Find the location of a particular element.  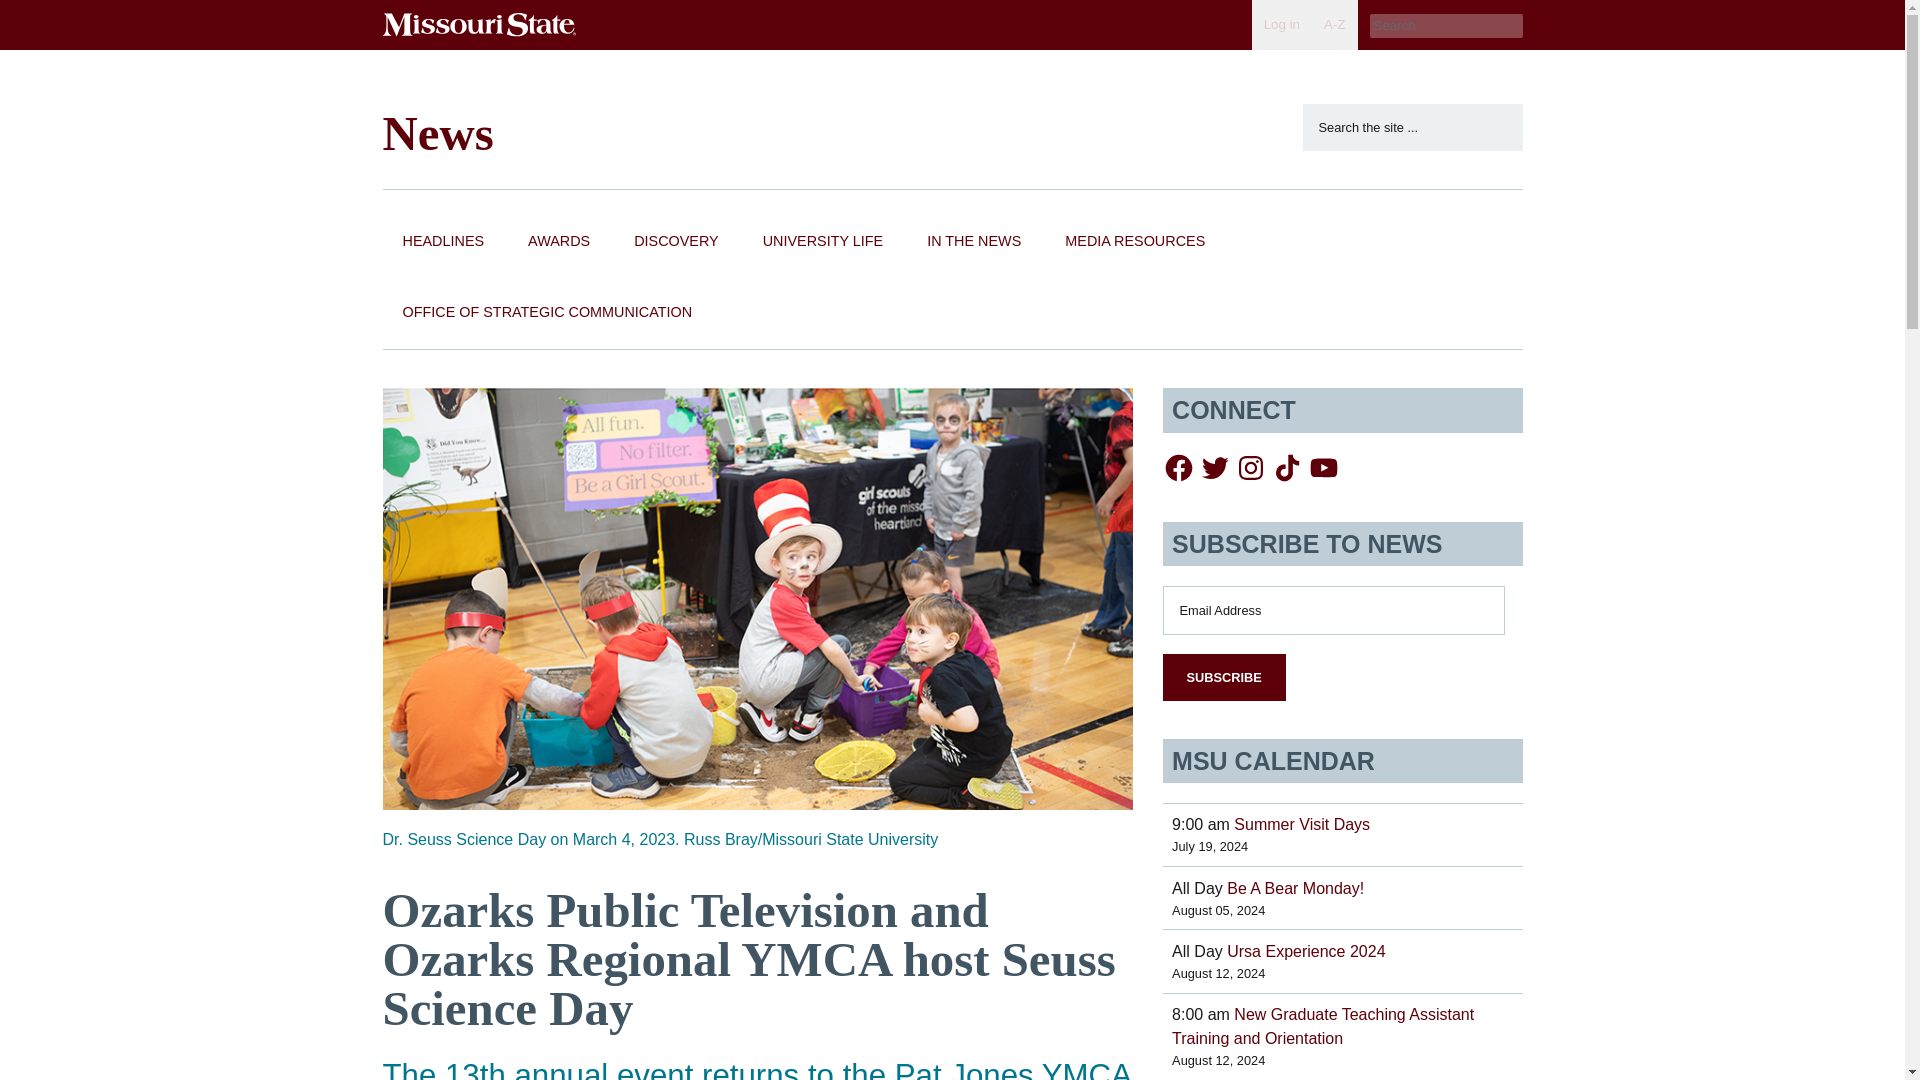

News is located at coordinates (438, 132).